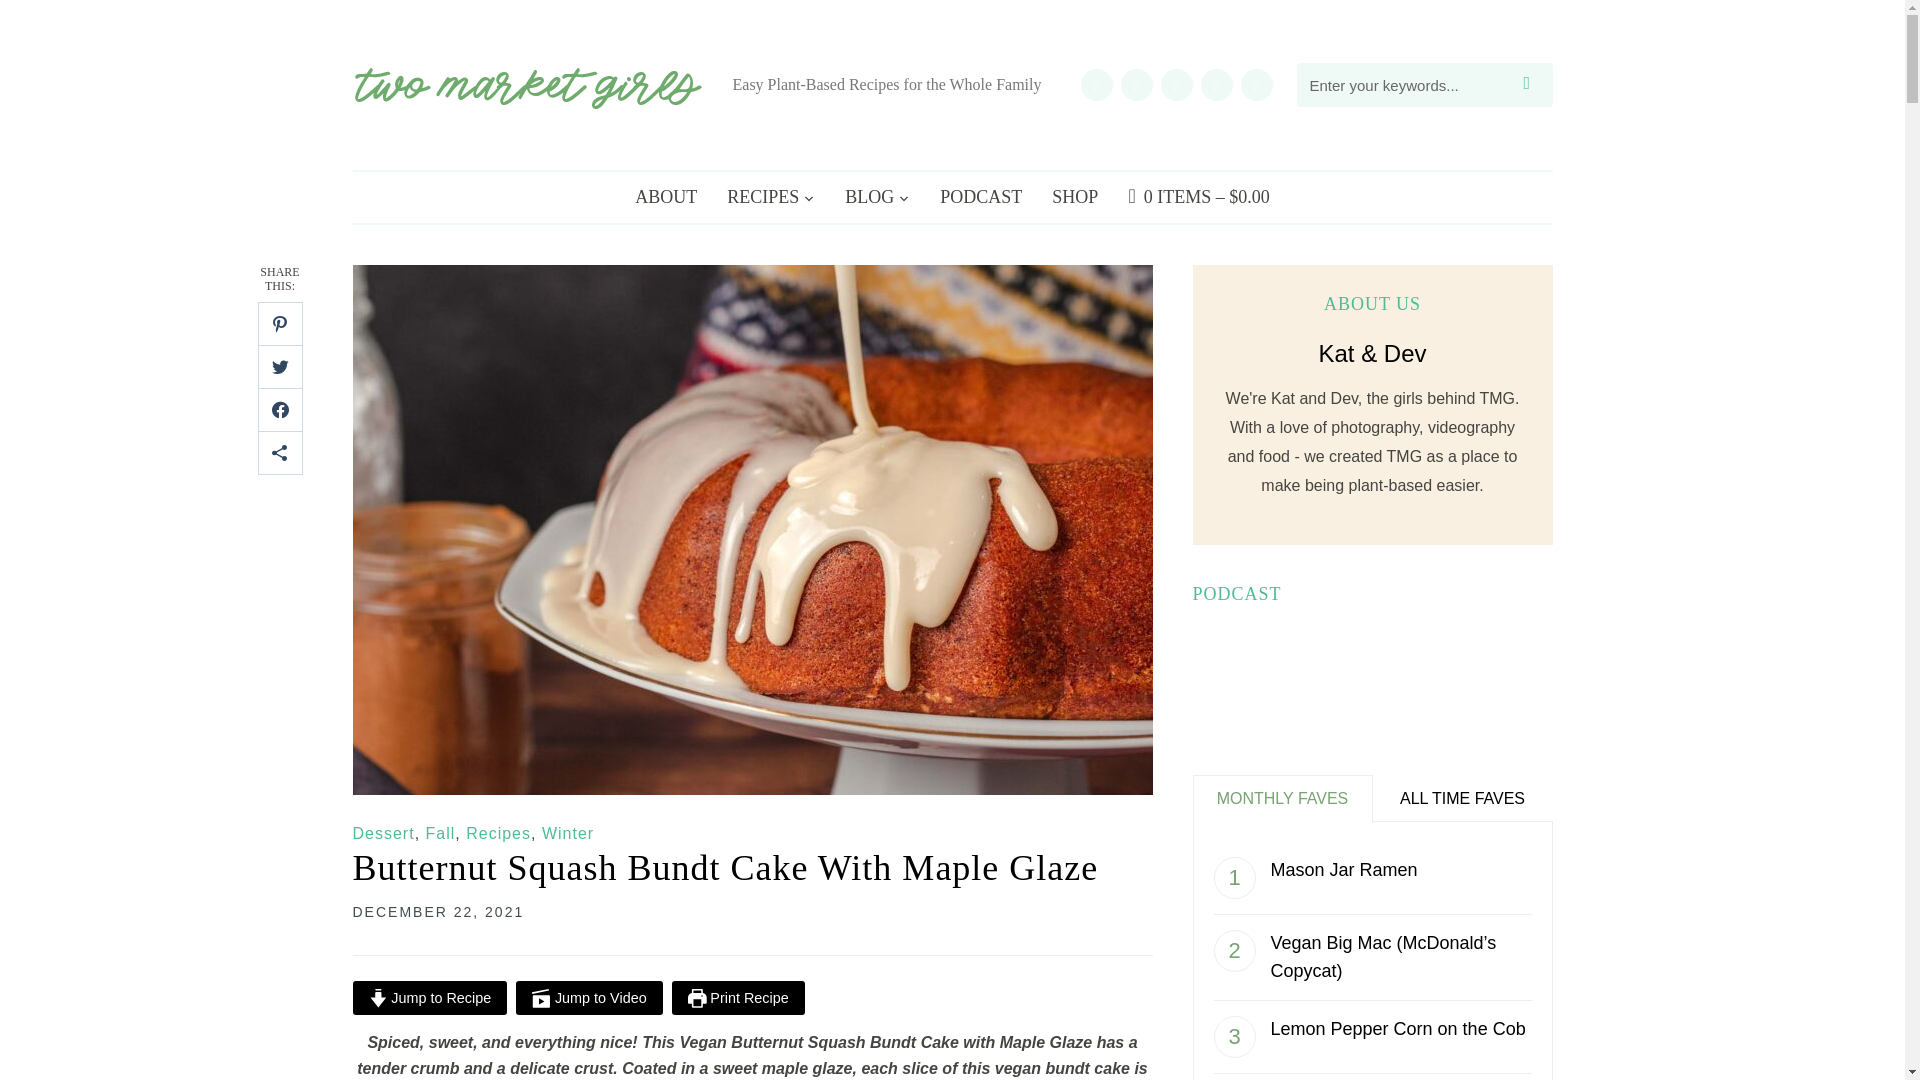  I want to click on Click to share on Facebook, so click(280, 410).